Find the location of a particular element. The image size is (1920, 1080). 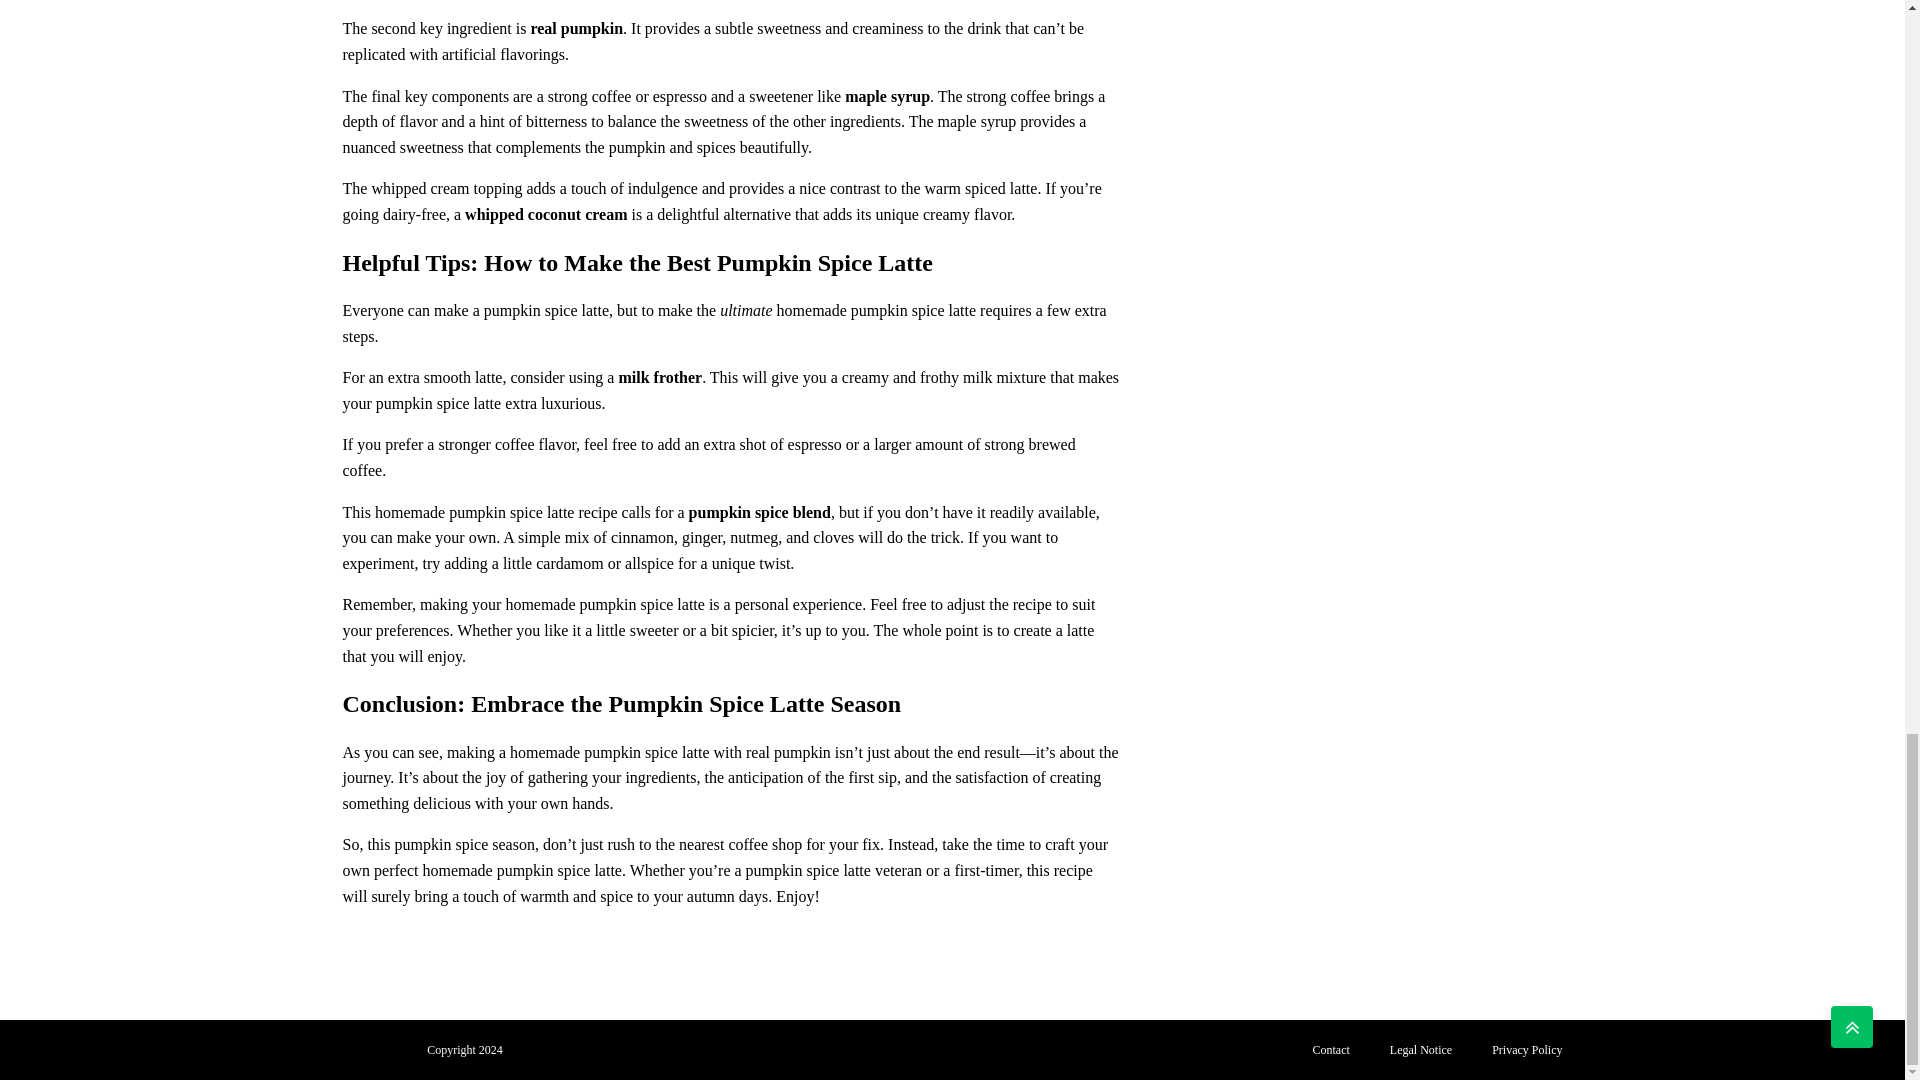

Contact is located at coordinates (1331, 1050).